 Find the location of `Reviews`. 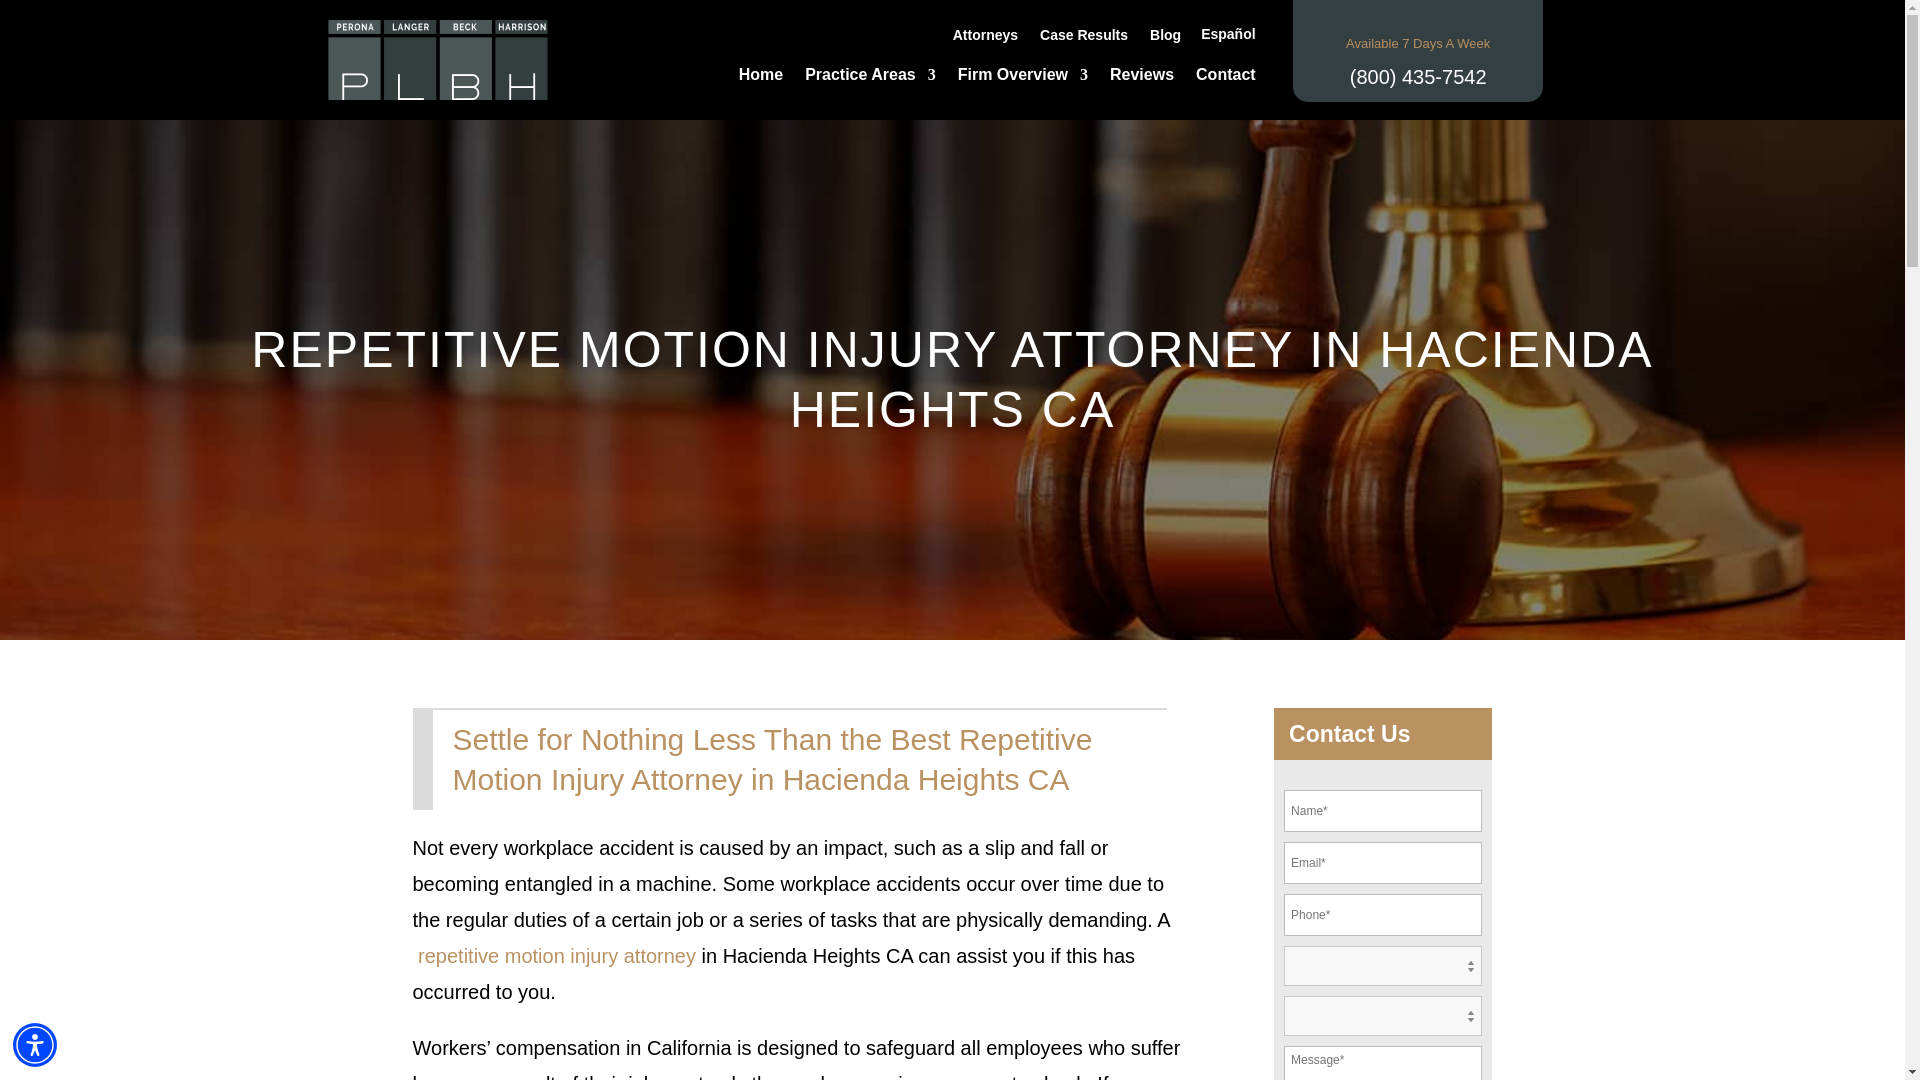

Reviews is located at coordinates (1141, 78).